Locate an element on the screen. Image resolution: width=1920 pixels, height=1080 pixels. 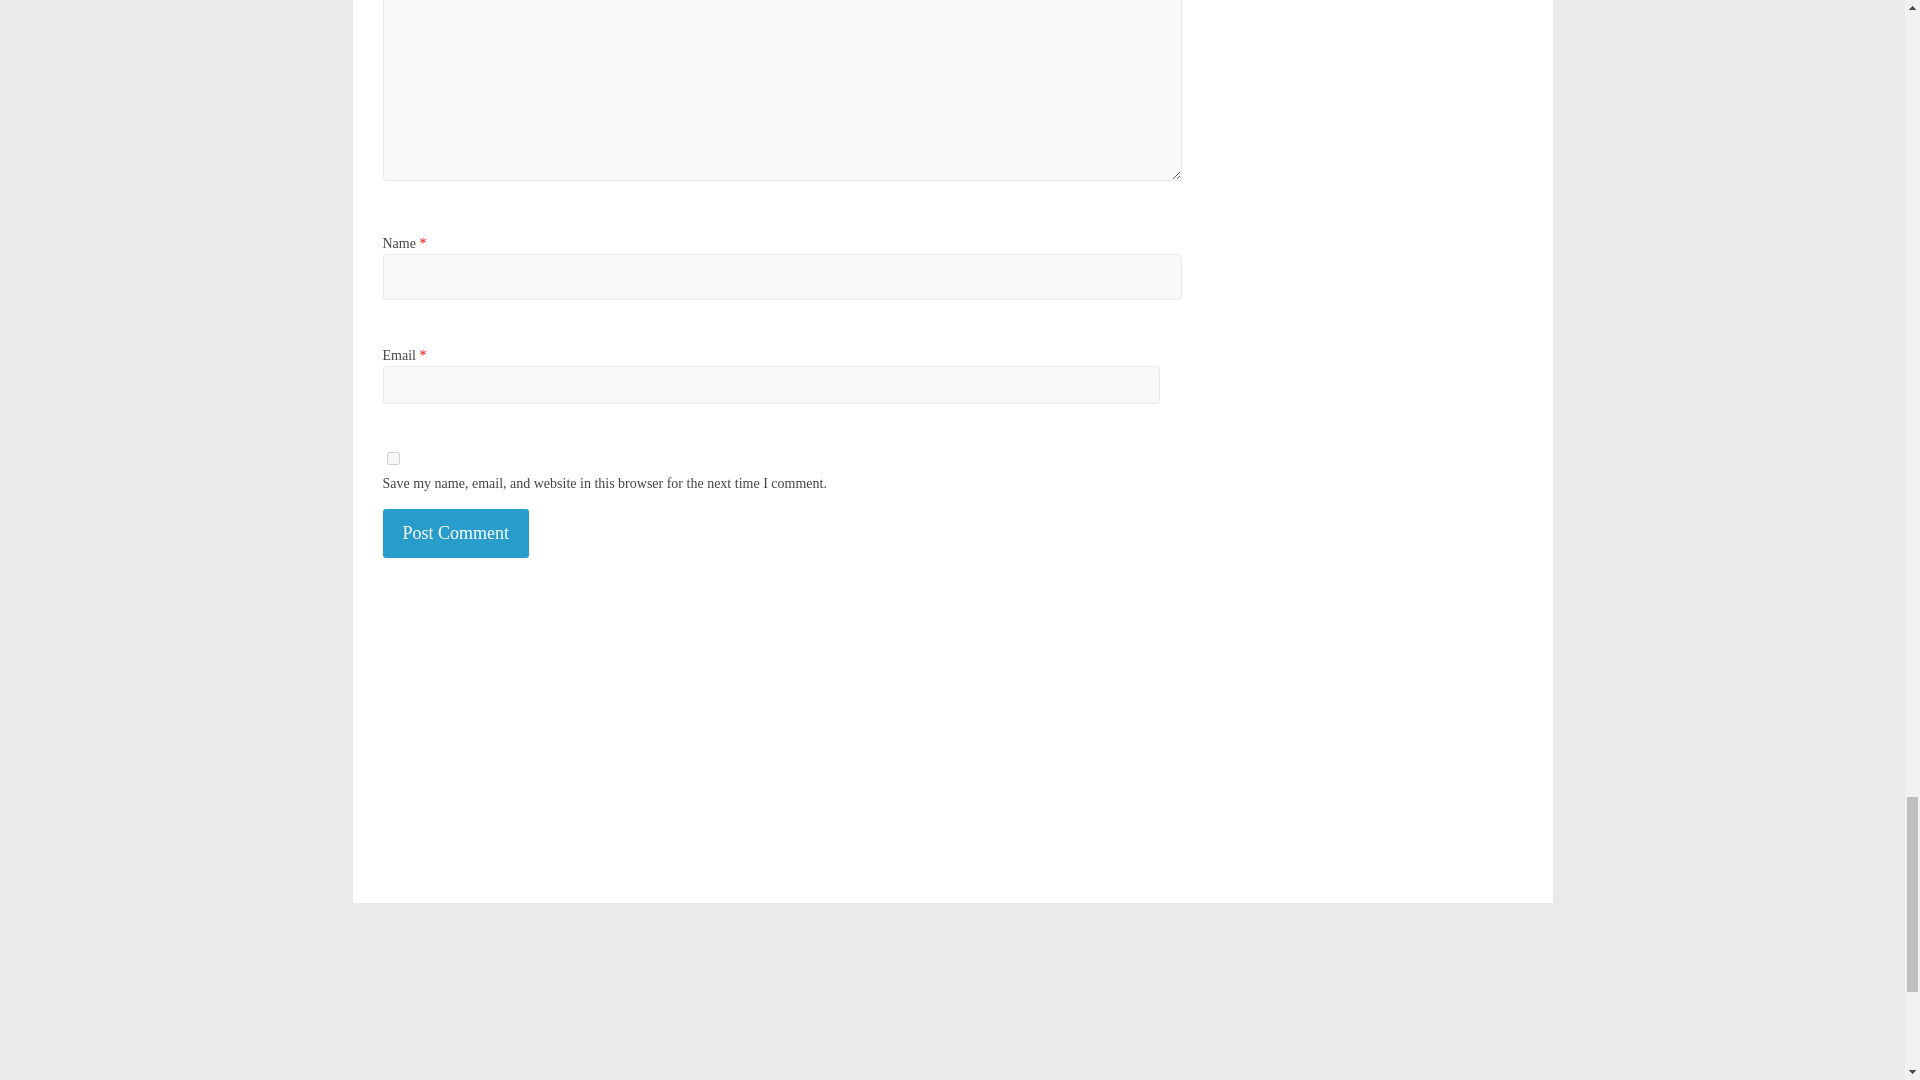
yes is located at coordinates (392, 458).